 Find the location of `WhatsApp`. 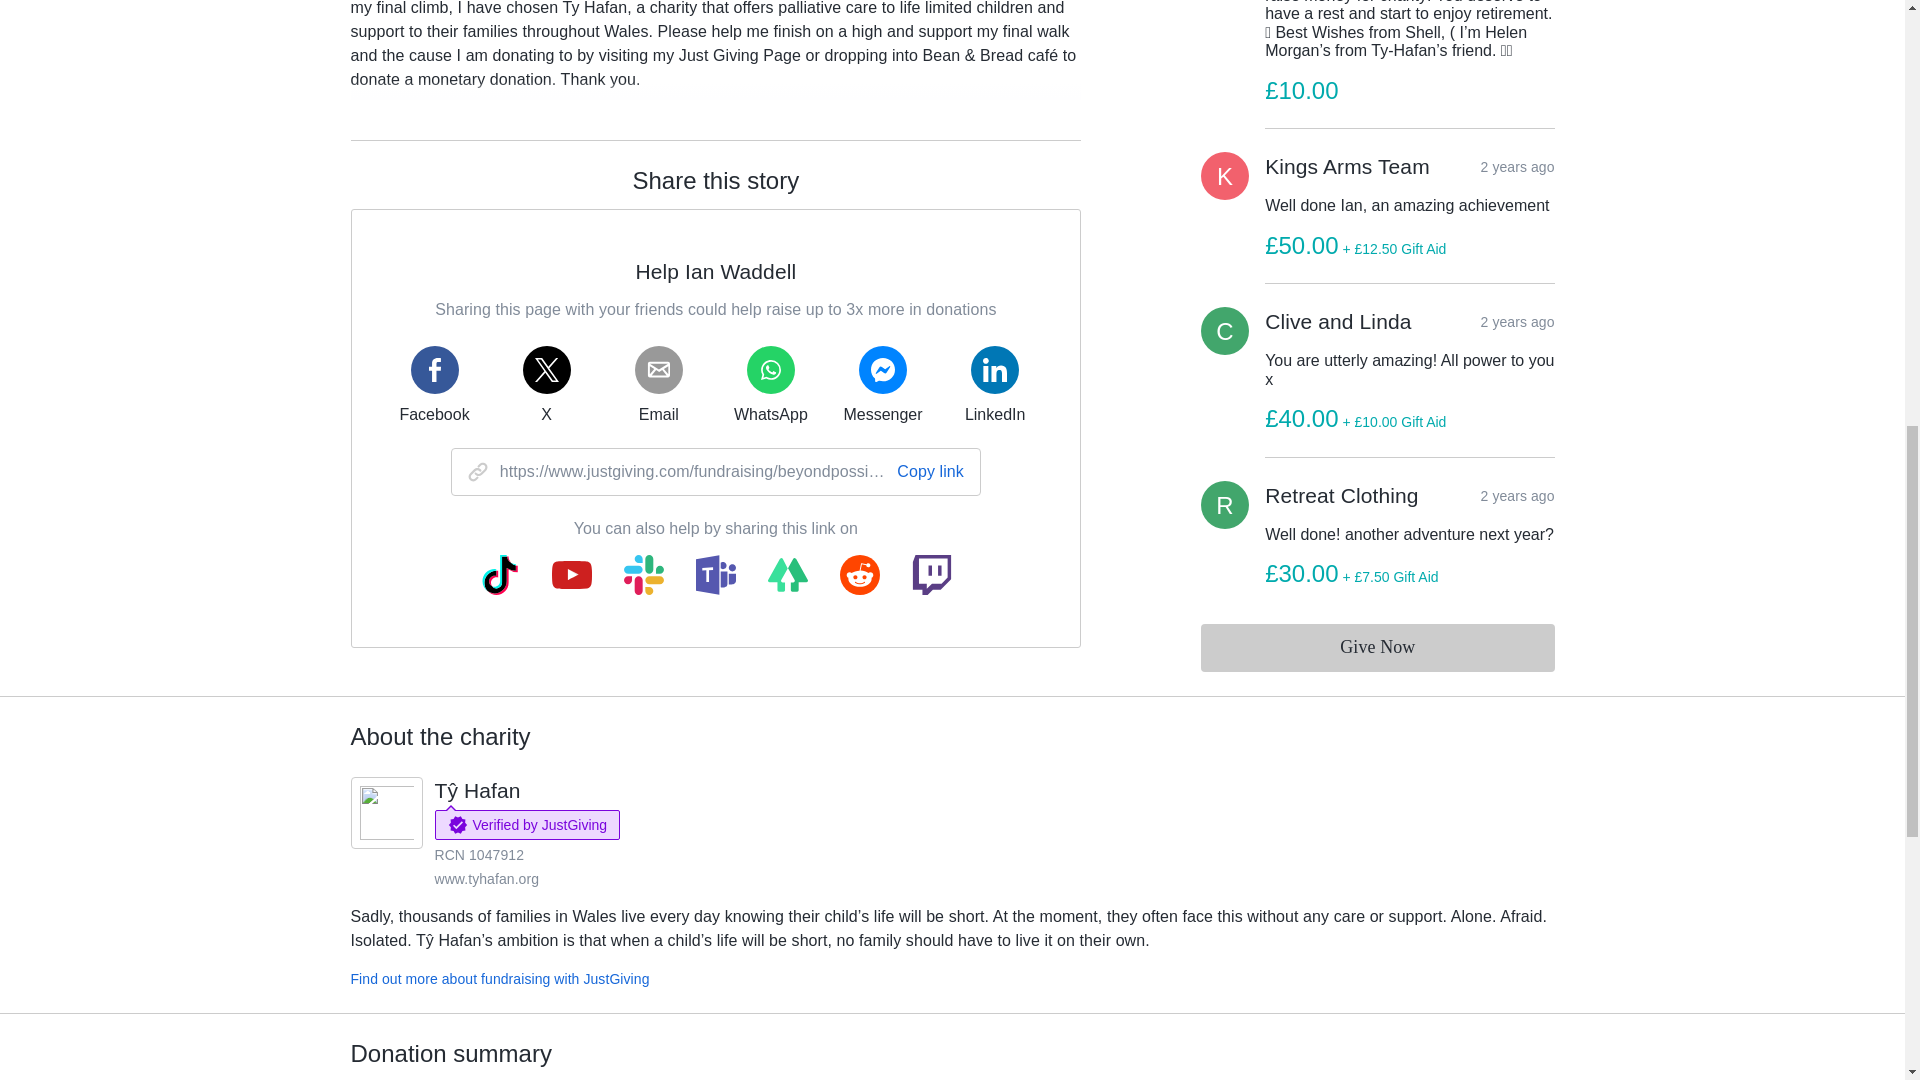

WhatsApp is located at coordinates (770, 384).